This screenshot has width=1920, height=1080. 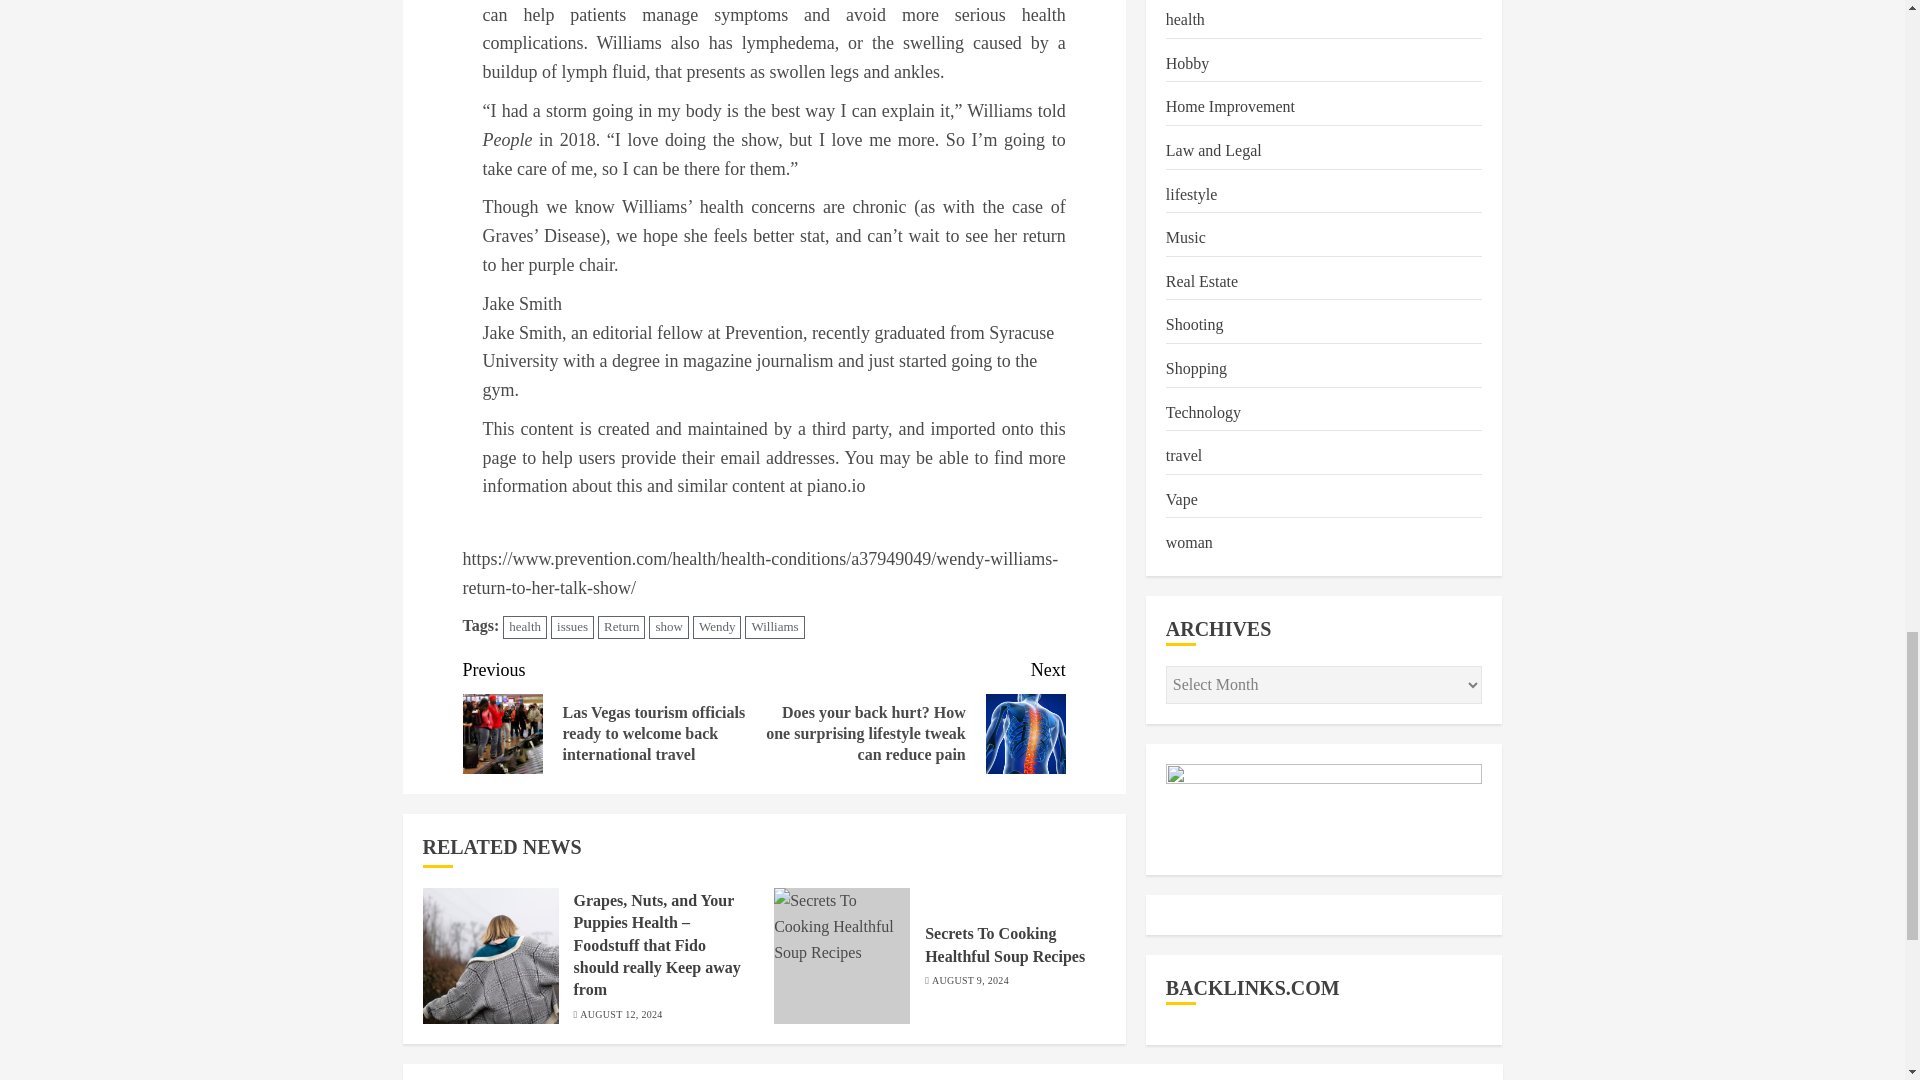 I want to click on show, so click(x=668, y=627).